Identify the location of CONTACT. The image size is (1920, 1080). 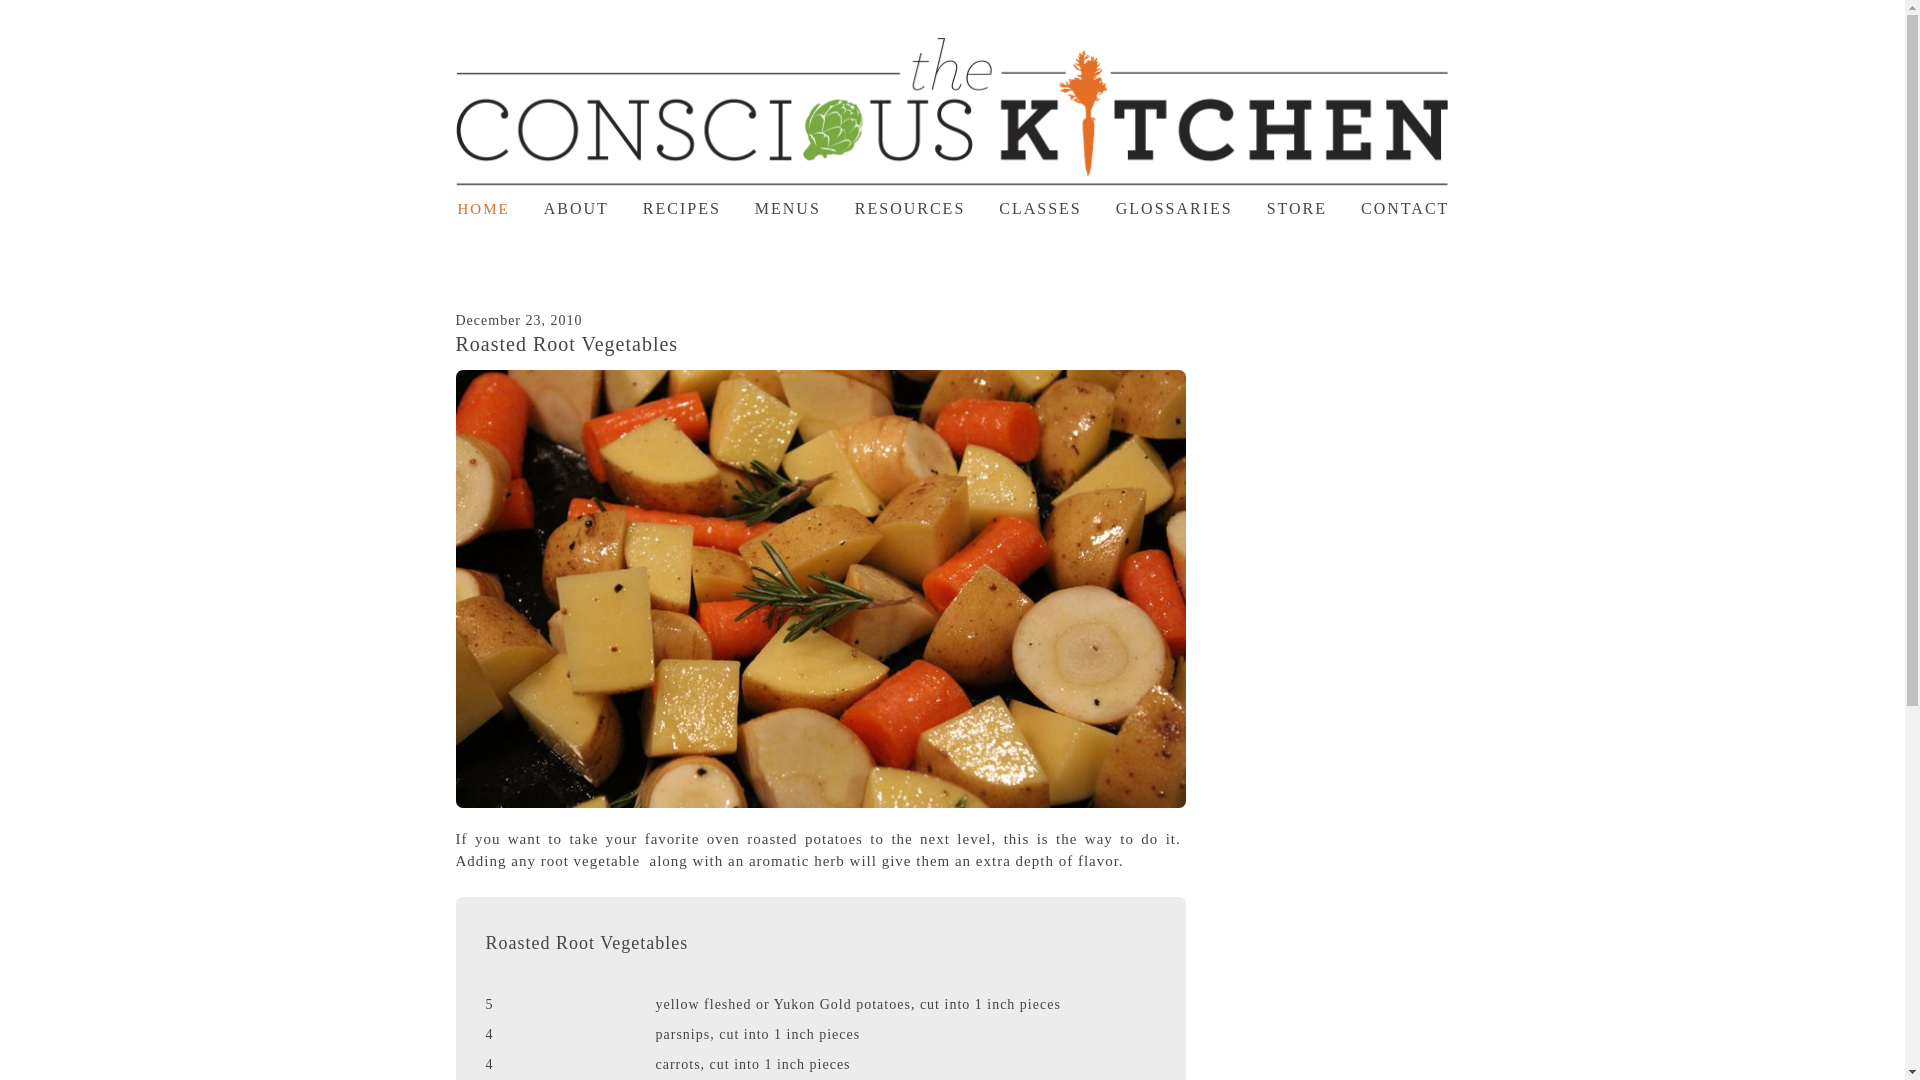
(1405, 202).